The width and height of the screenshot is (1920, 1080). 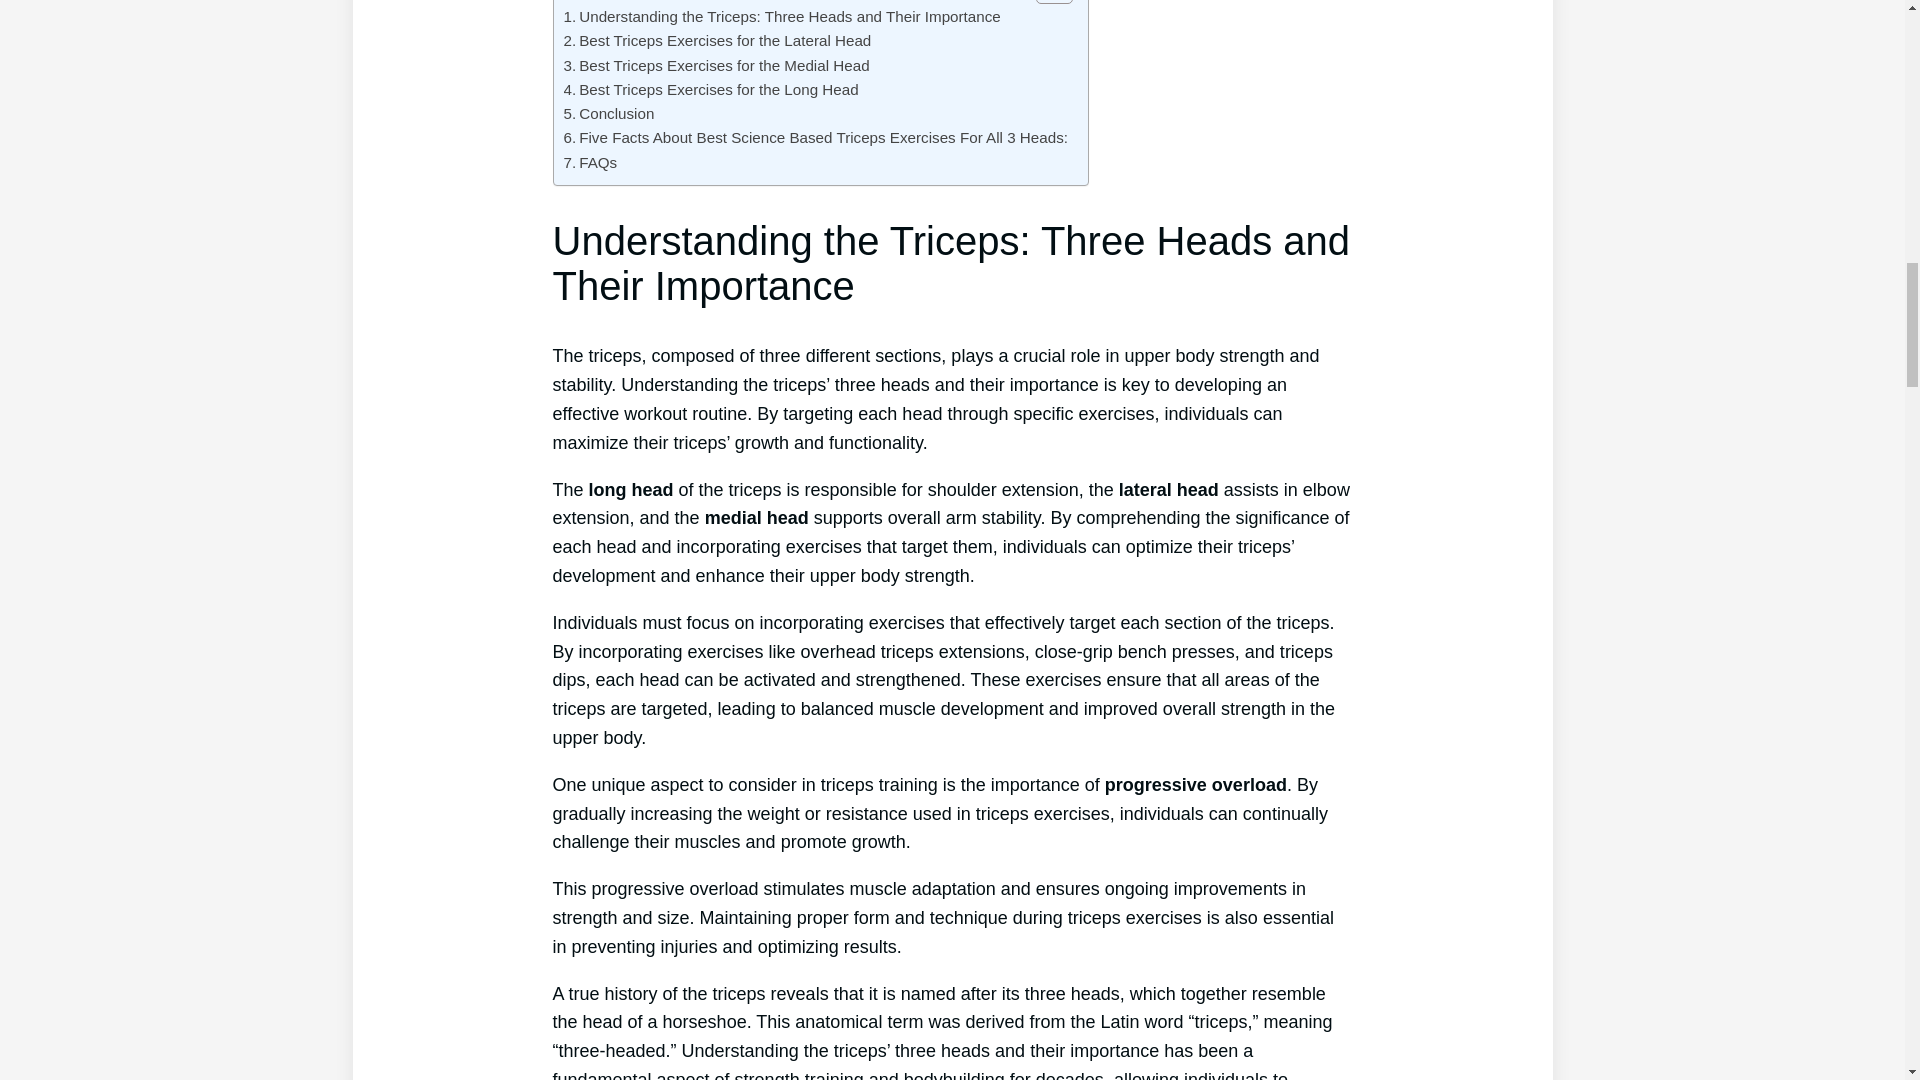 What do you see at coordinates (711, 89) in the screenshot?
I see `Best Triceps Exercises for the Long Head` at bounding box center [711, 89].